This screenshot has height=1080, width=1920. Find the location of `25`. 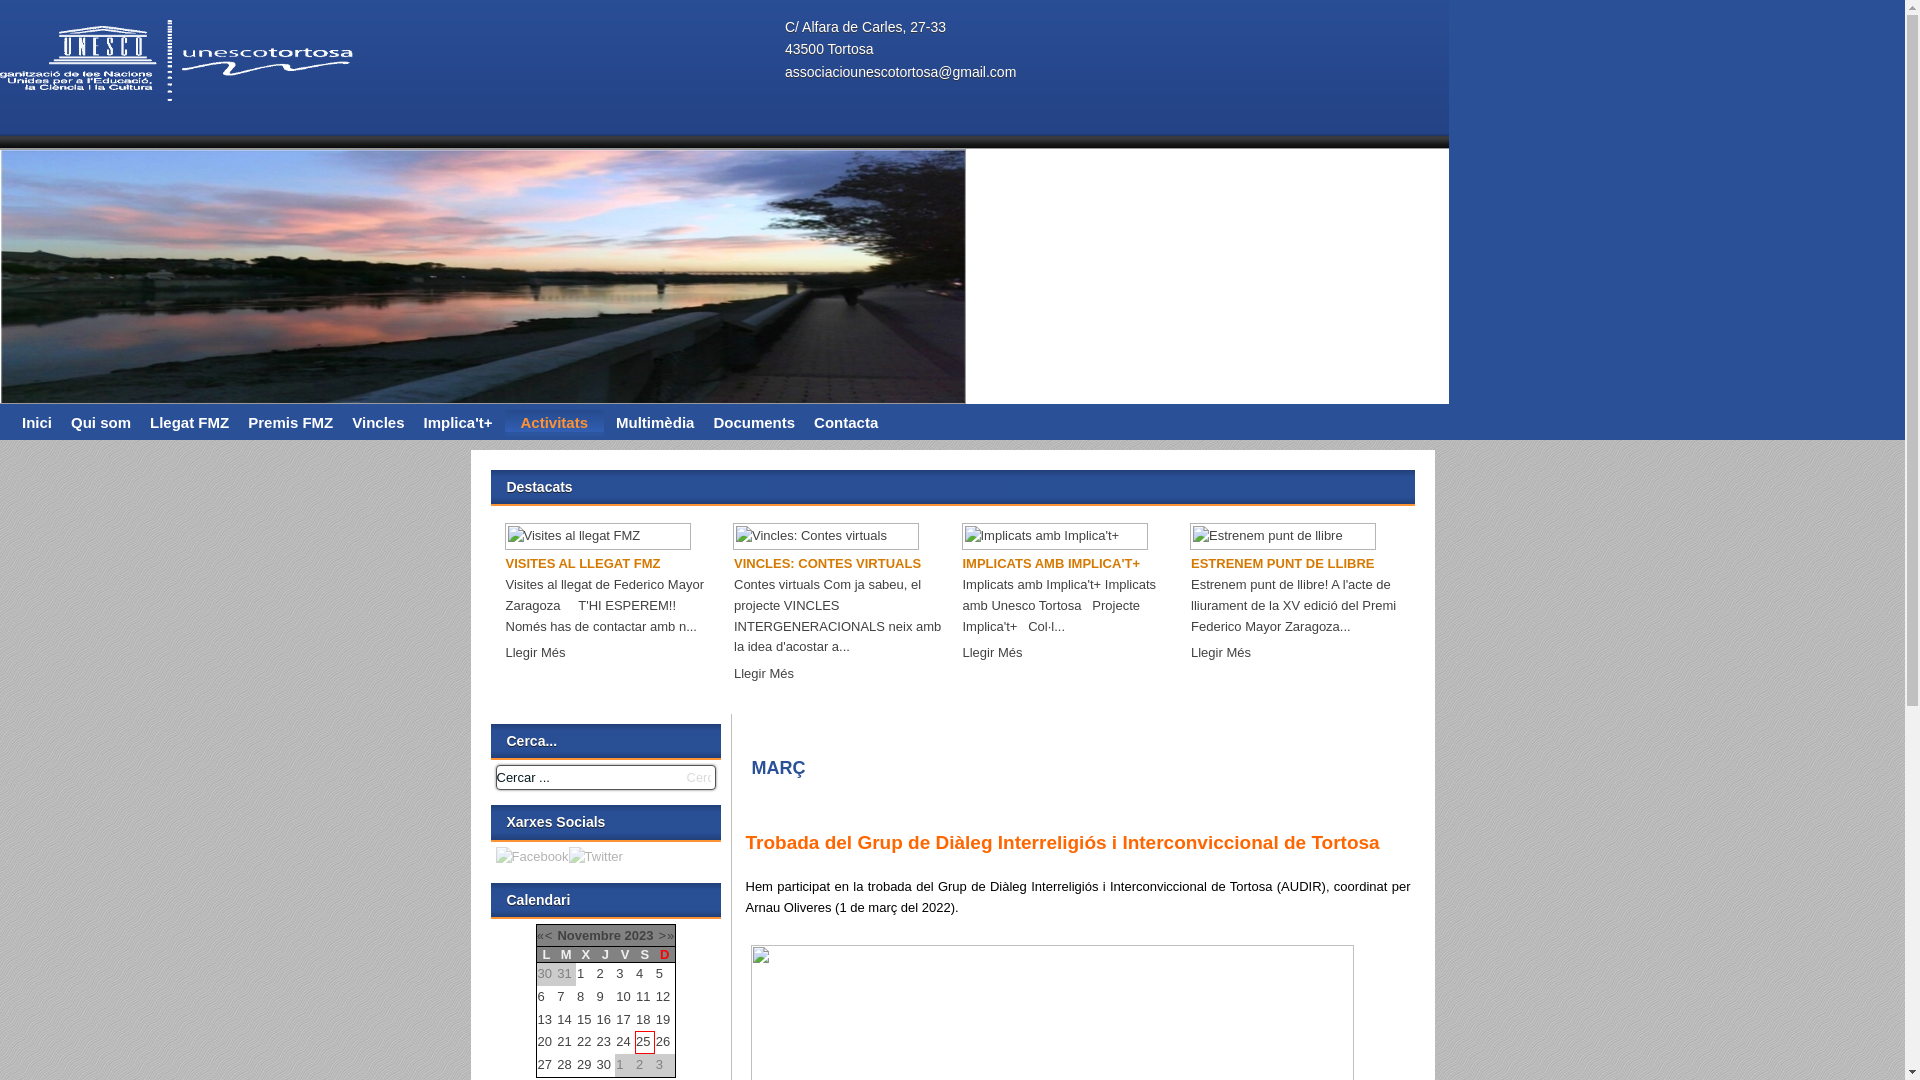

25 is located at coordinates (643, 1042).